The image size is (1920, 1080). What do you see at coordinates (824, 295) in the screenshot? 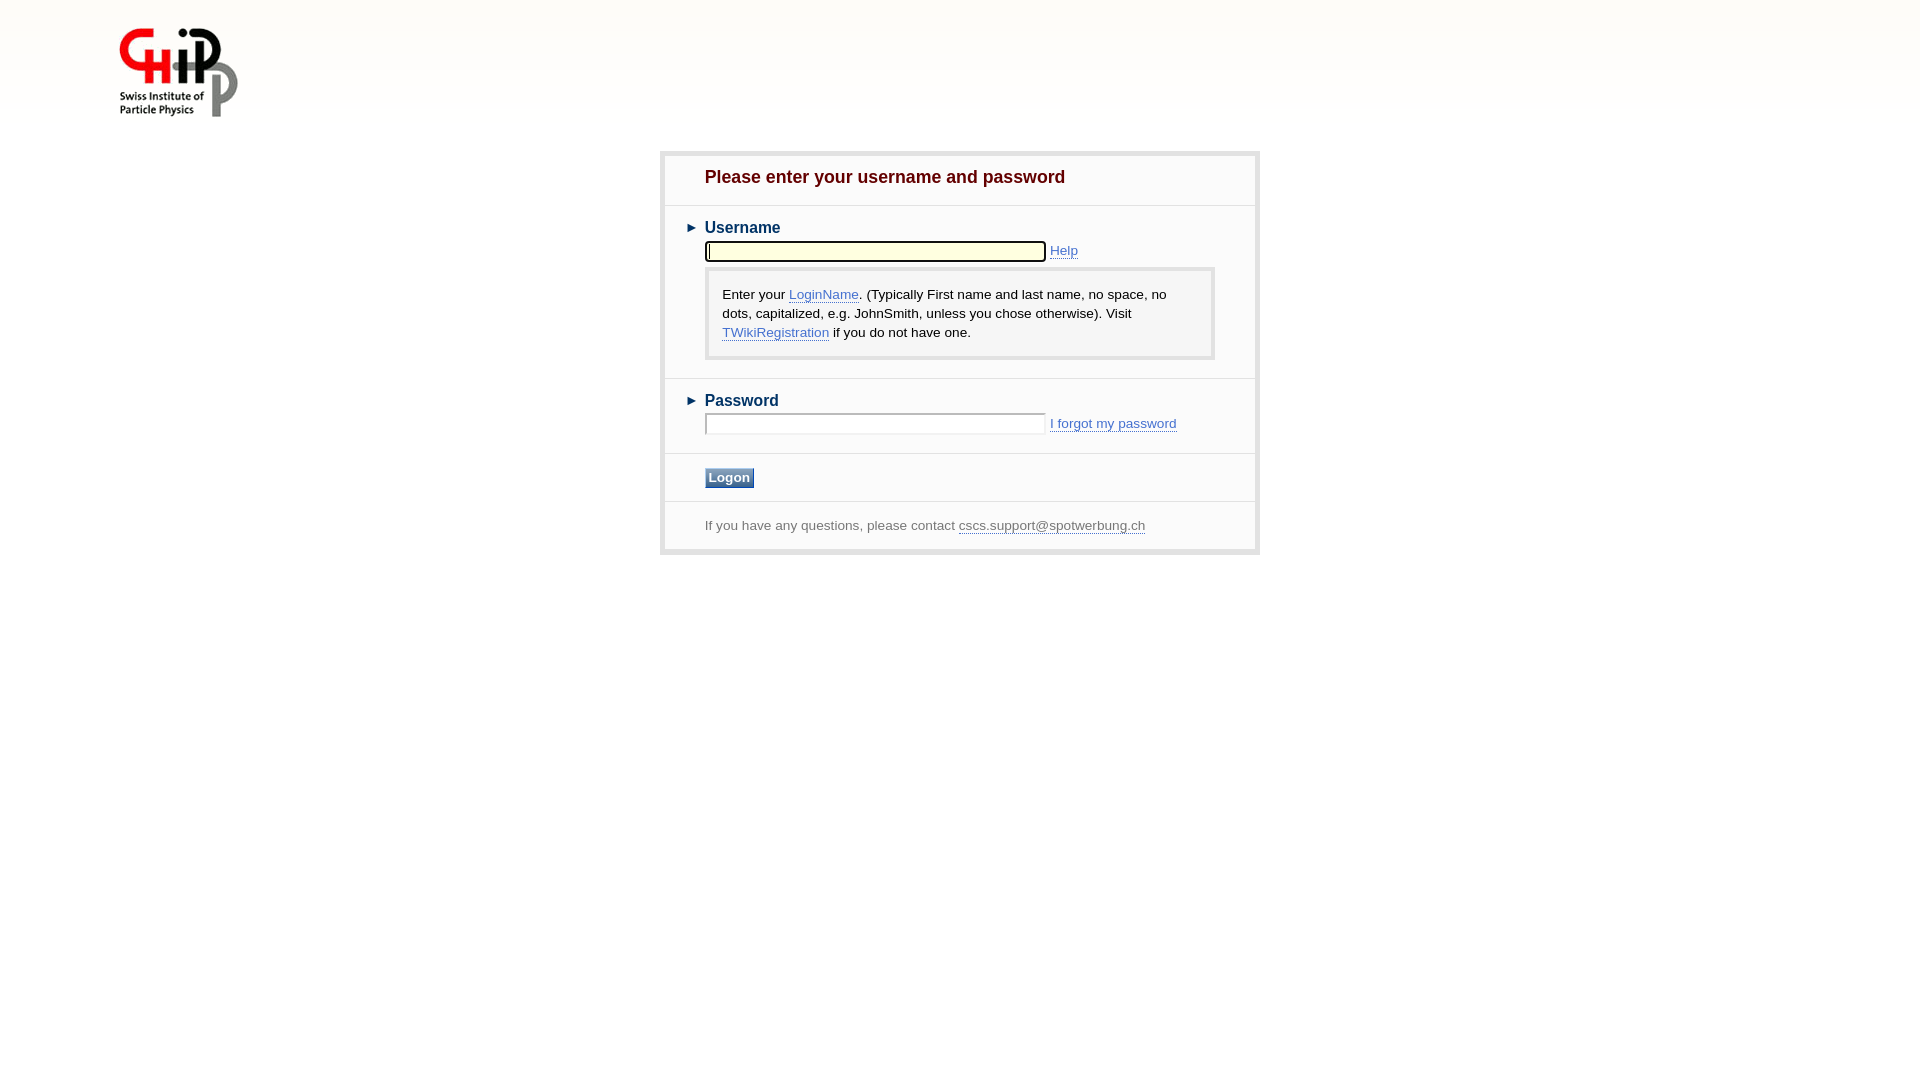
I see `LoginName` at bounding box center [824, 295].